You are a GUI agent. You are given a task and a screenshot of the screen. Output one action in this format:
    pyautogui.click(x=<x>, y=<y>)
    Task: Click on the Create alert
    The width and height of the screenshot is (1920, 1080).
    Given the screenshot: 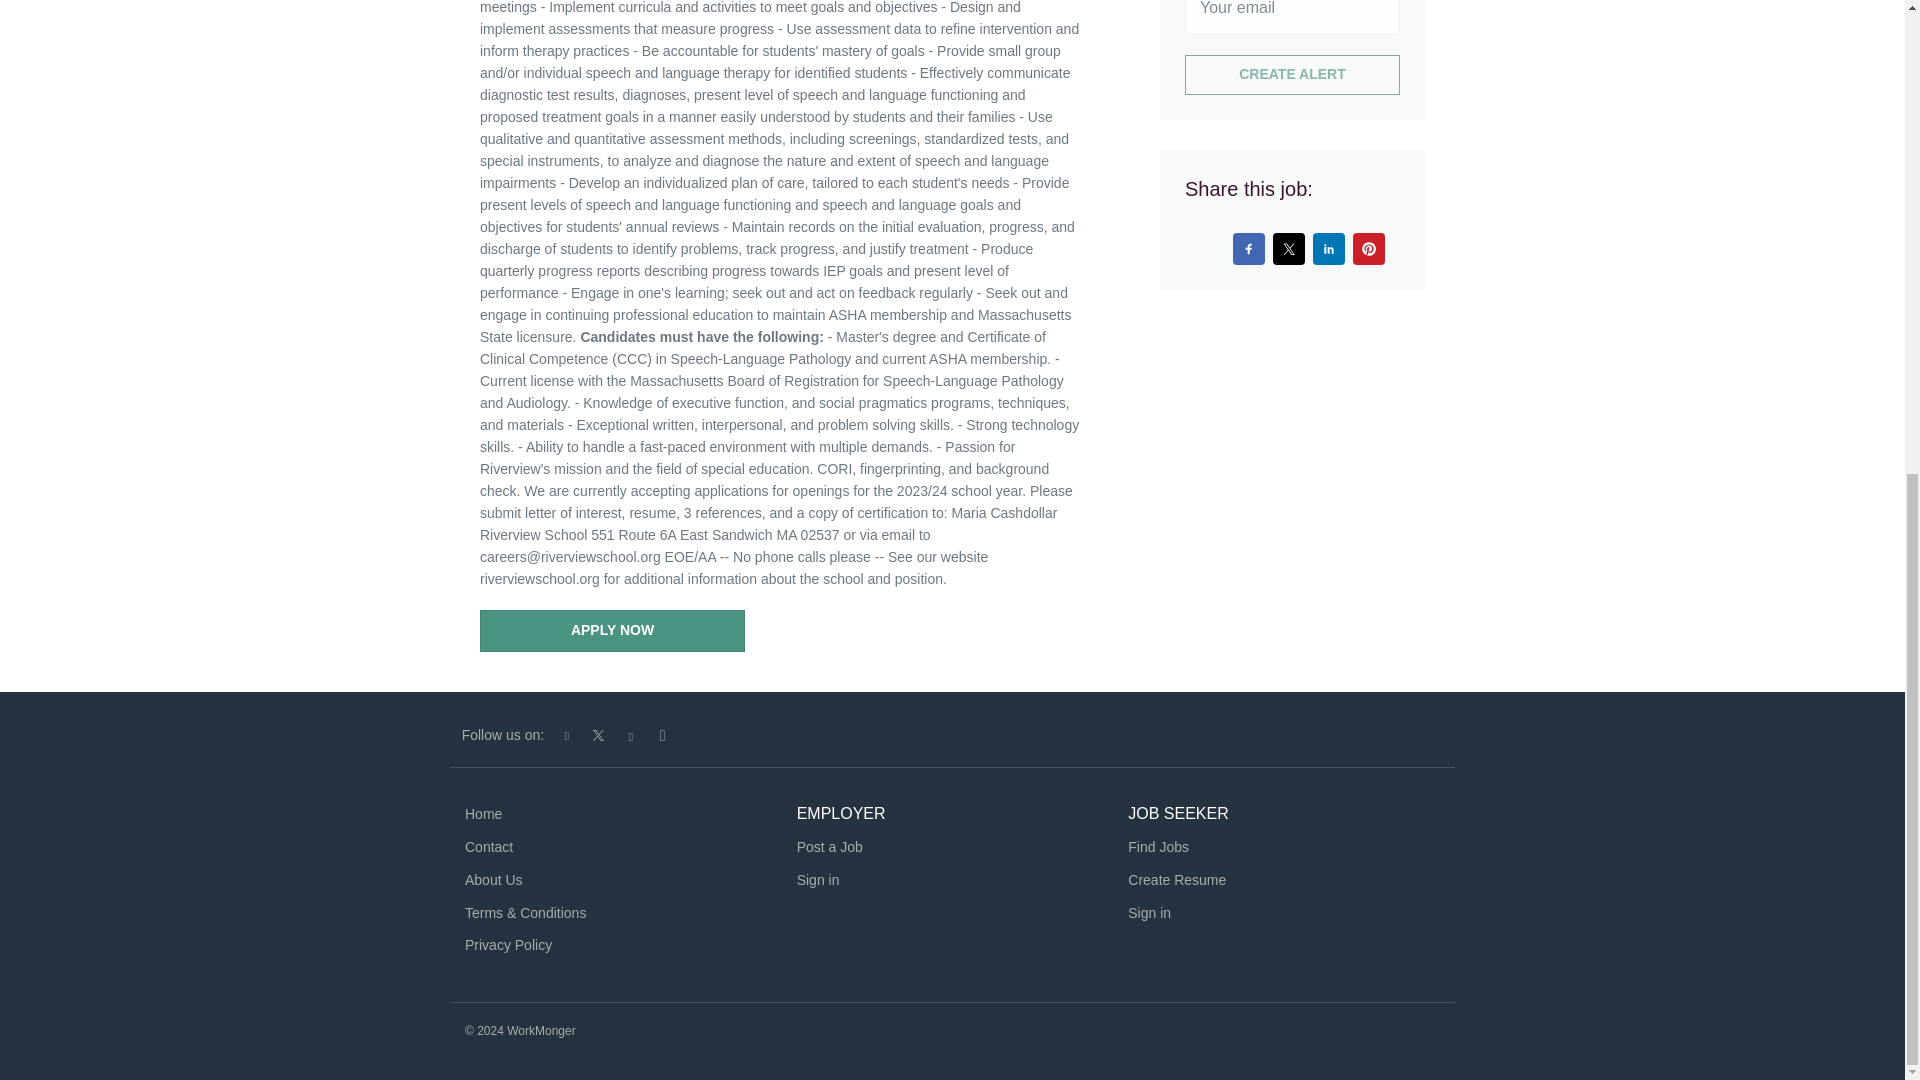 What is the action you would take?
    pyautogui.click(x=1292, y=75)
    